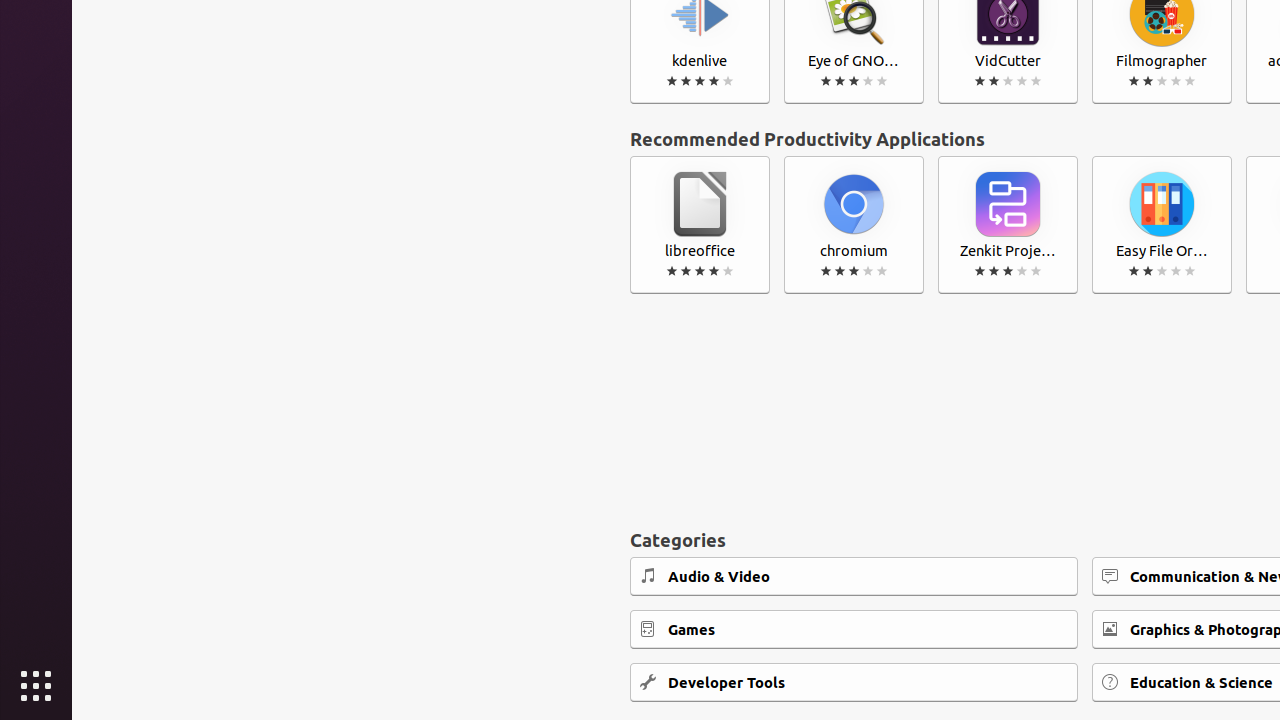 The width and height of the screenshot is (1280, 720). Describe the element at coordinates (1162, 225) in the screenshot. I see `Easy File Organizer` at that location.